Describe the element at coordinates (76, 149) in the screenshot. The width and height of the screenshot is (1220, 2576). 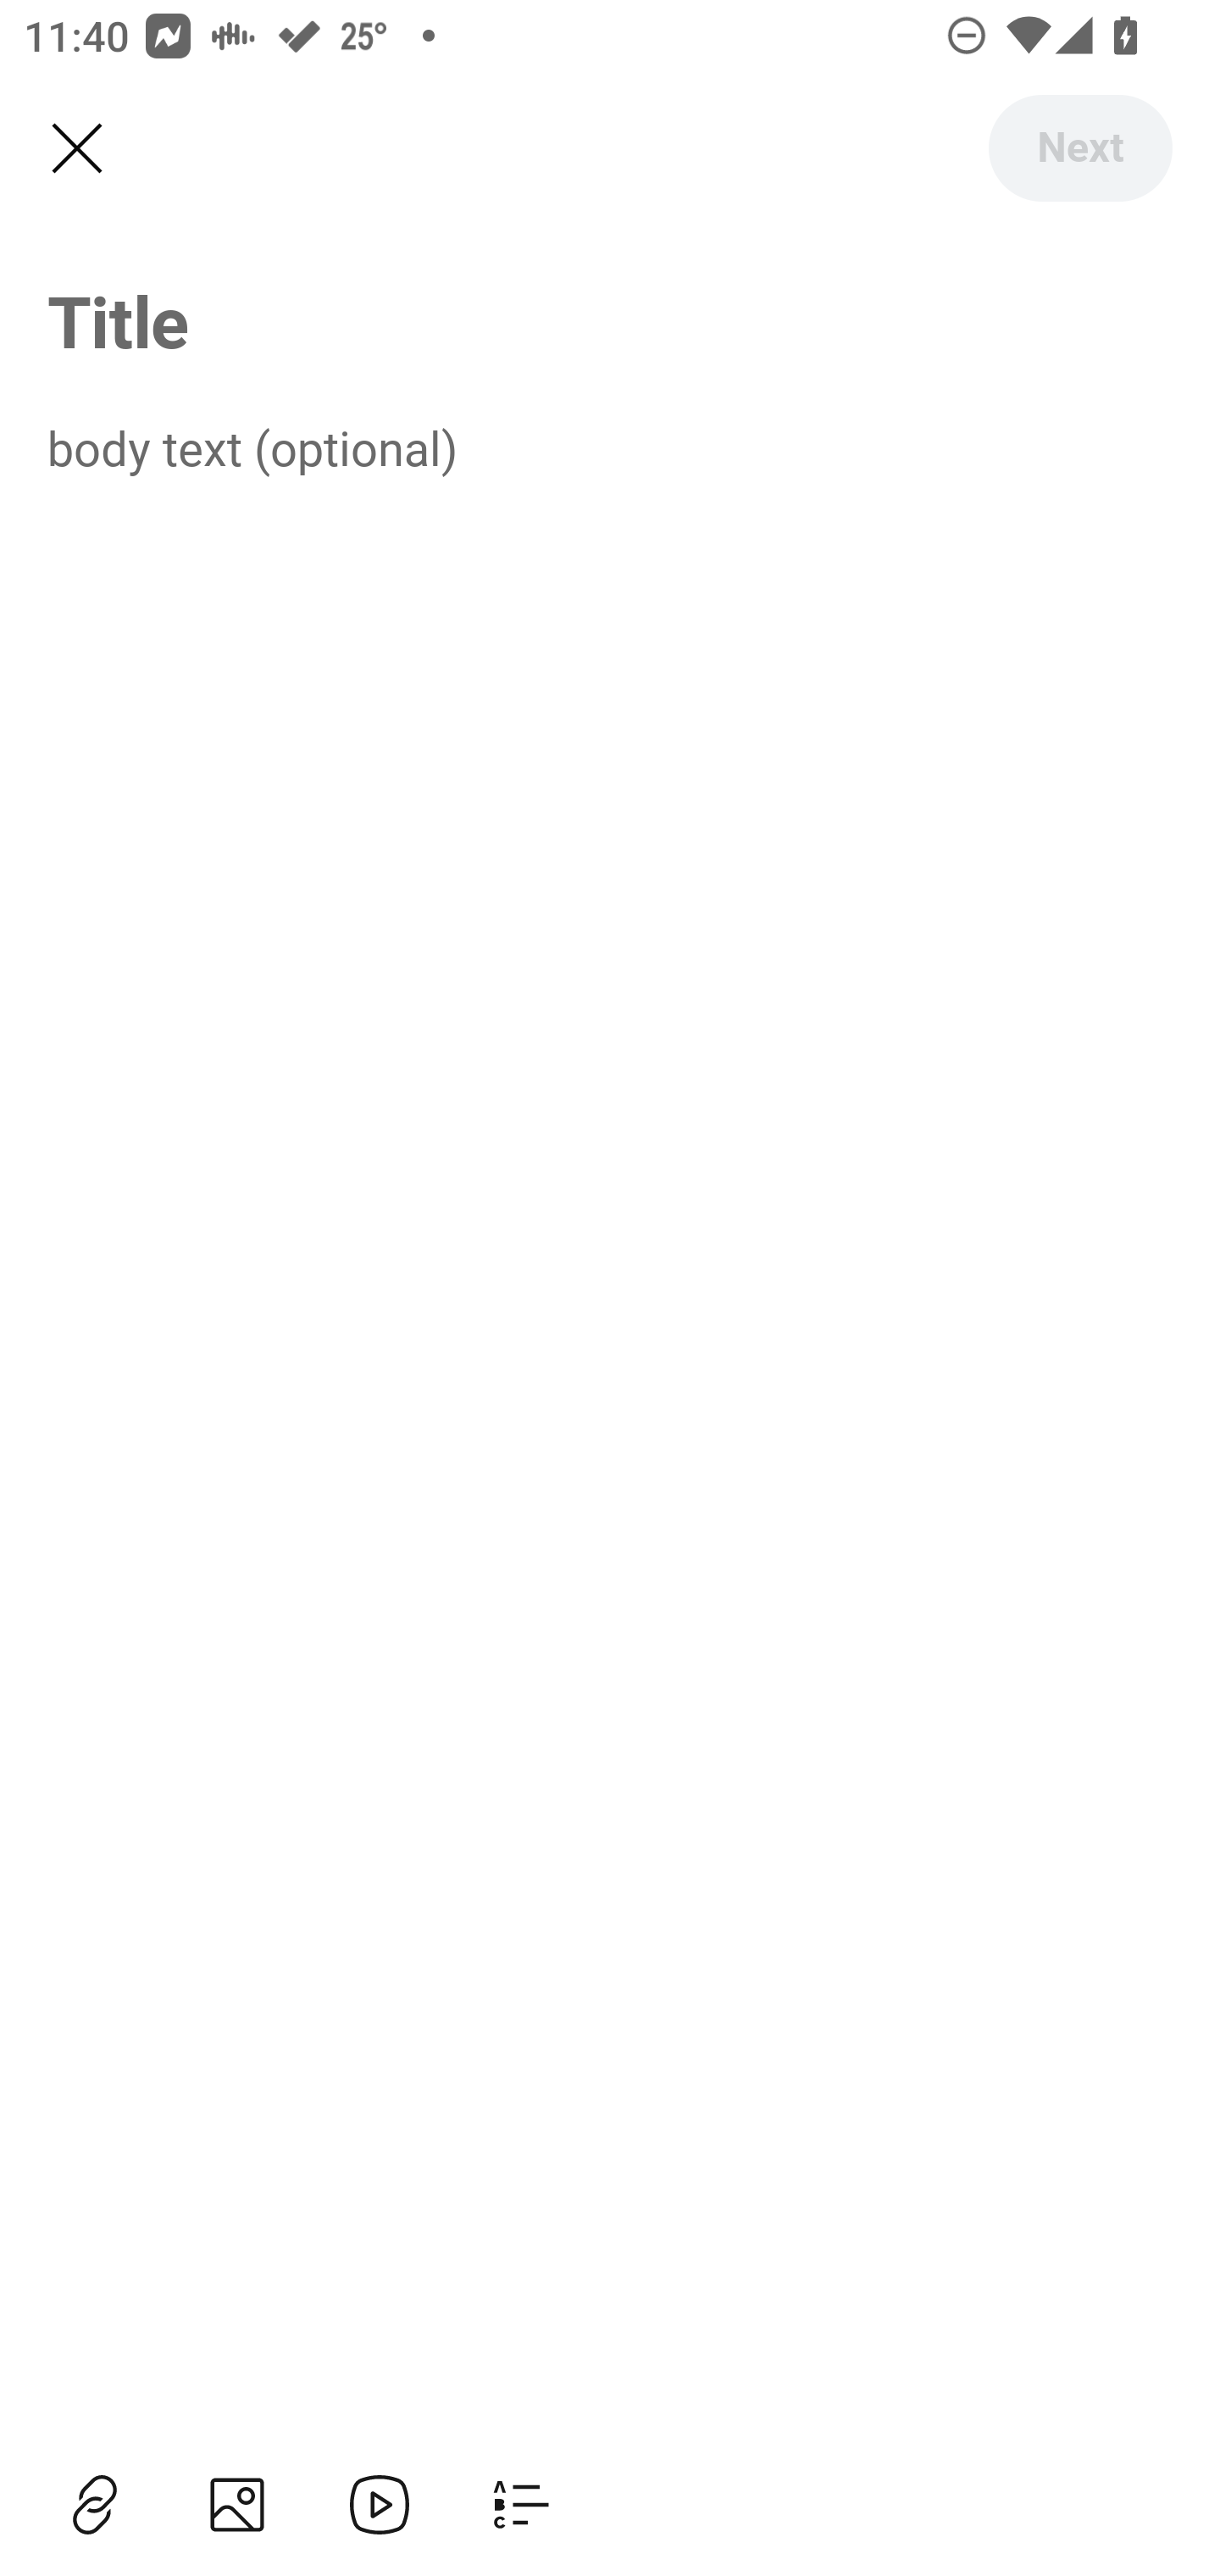
I see `Close` at that location.